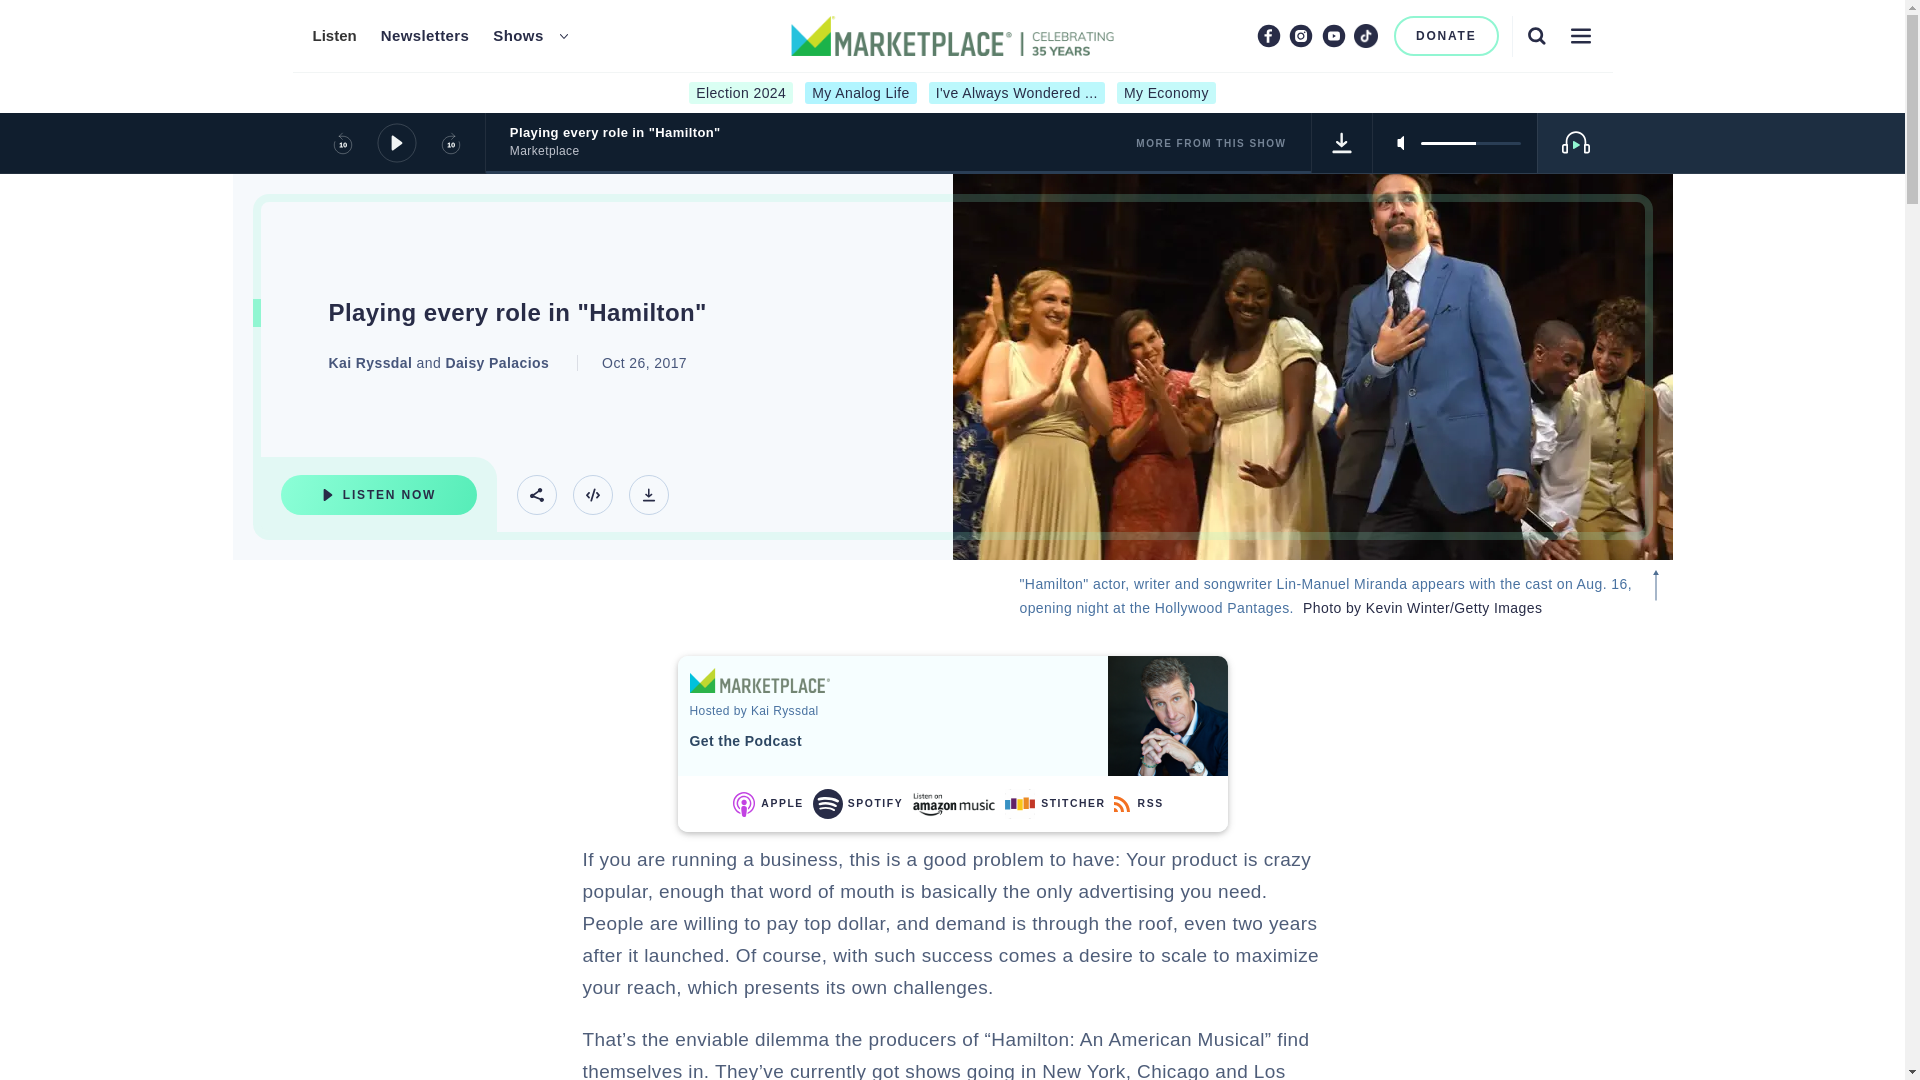  Describe the element at coordinates (1268, 35) in the screenshot. I see `Facebook` at that location.